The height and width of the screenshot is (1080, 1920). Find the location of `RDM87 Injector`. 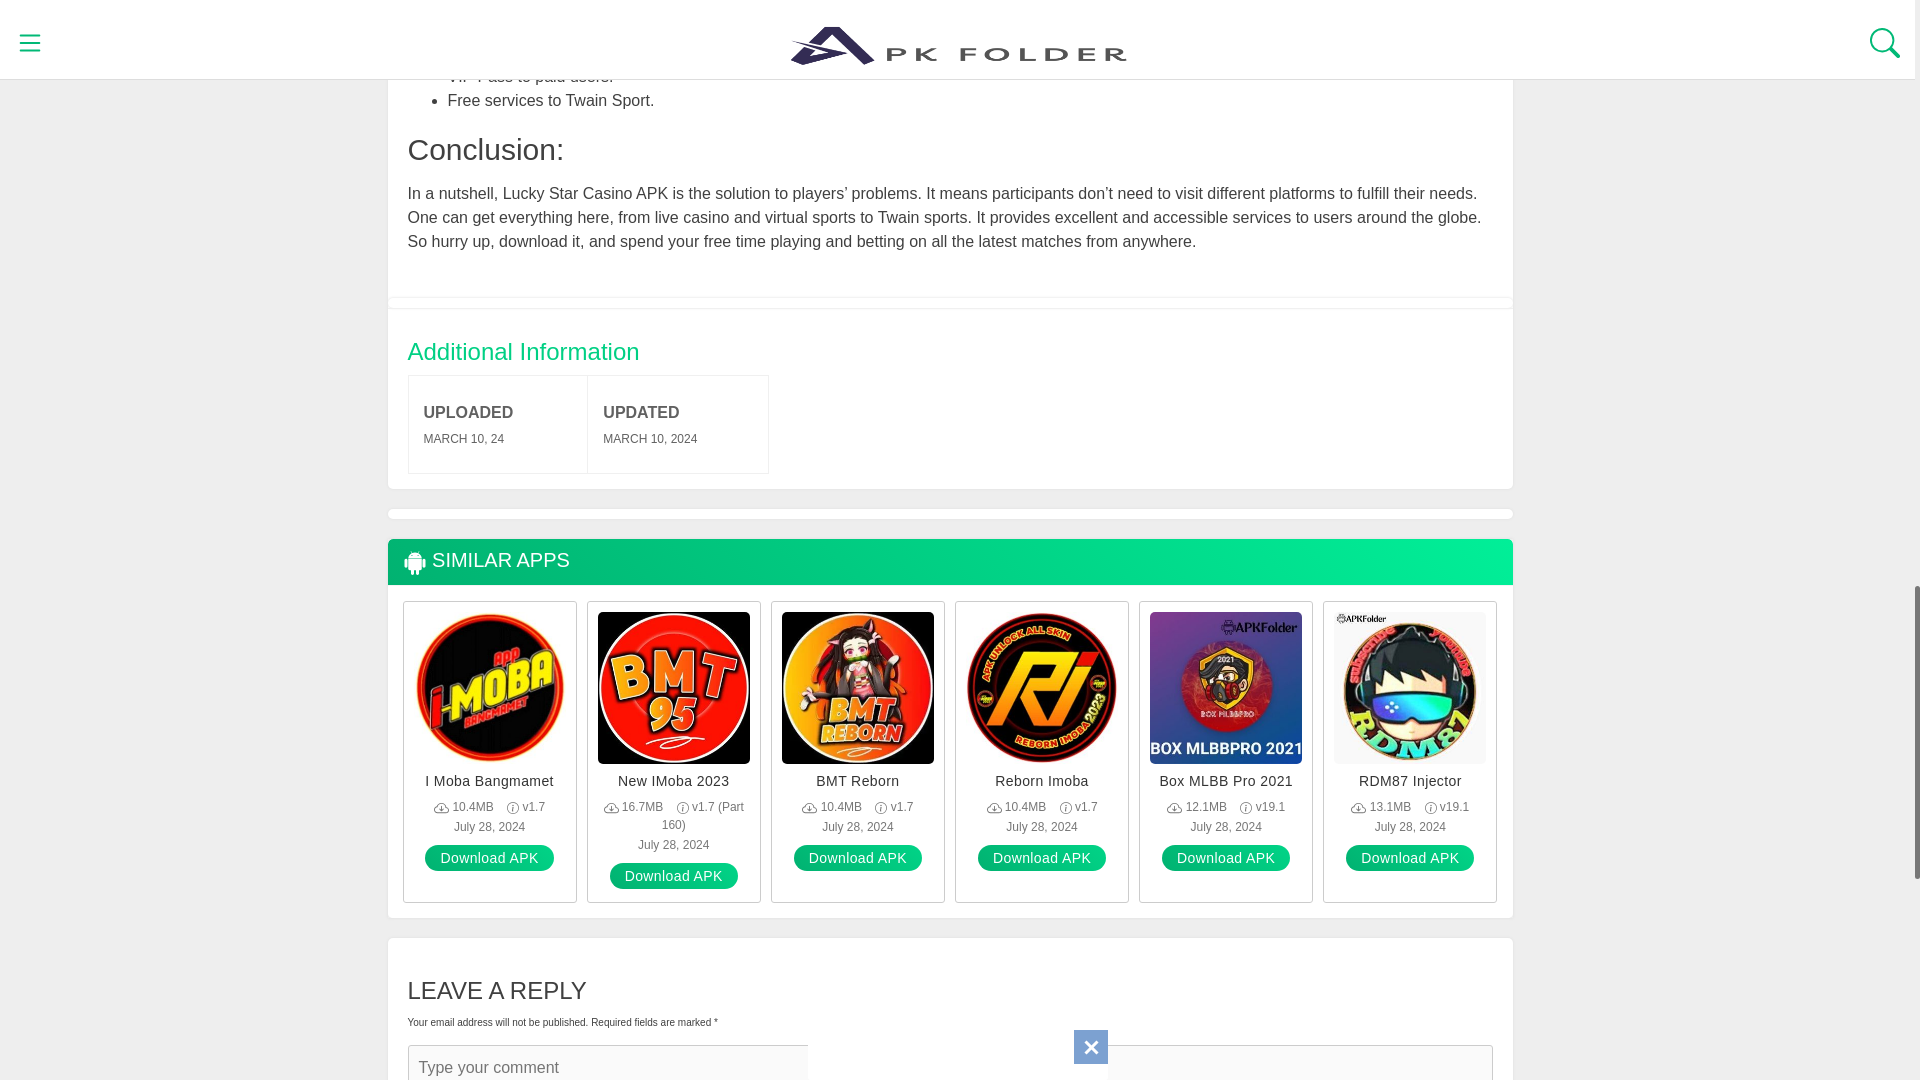

RDM87 Injector is located at coordinates (1410, 780).